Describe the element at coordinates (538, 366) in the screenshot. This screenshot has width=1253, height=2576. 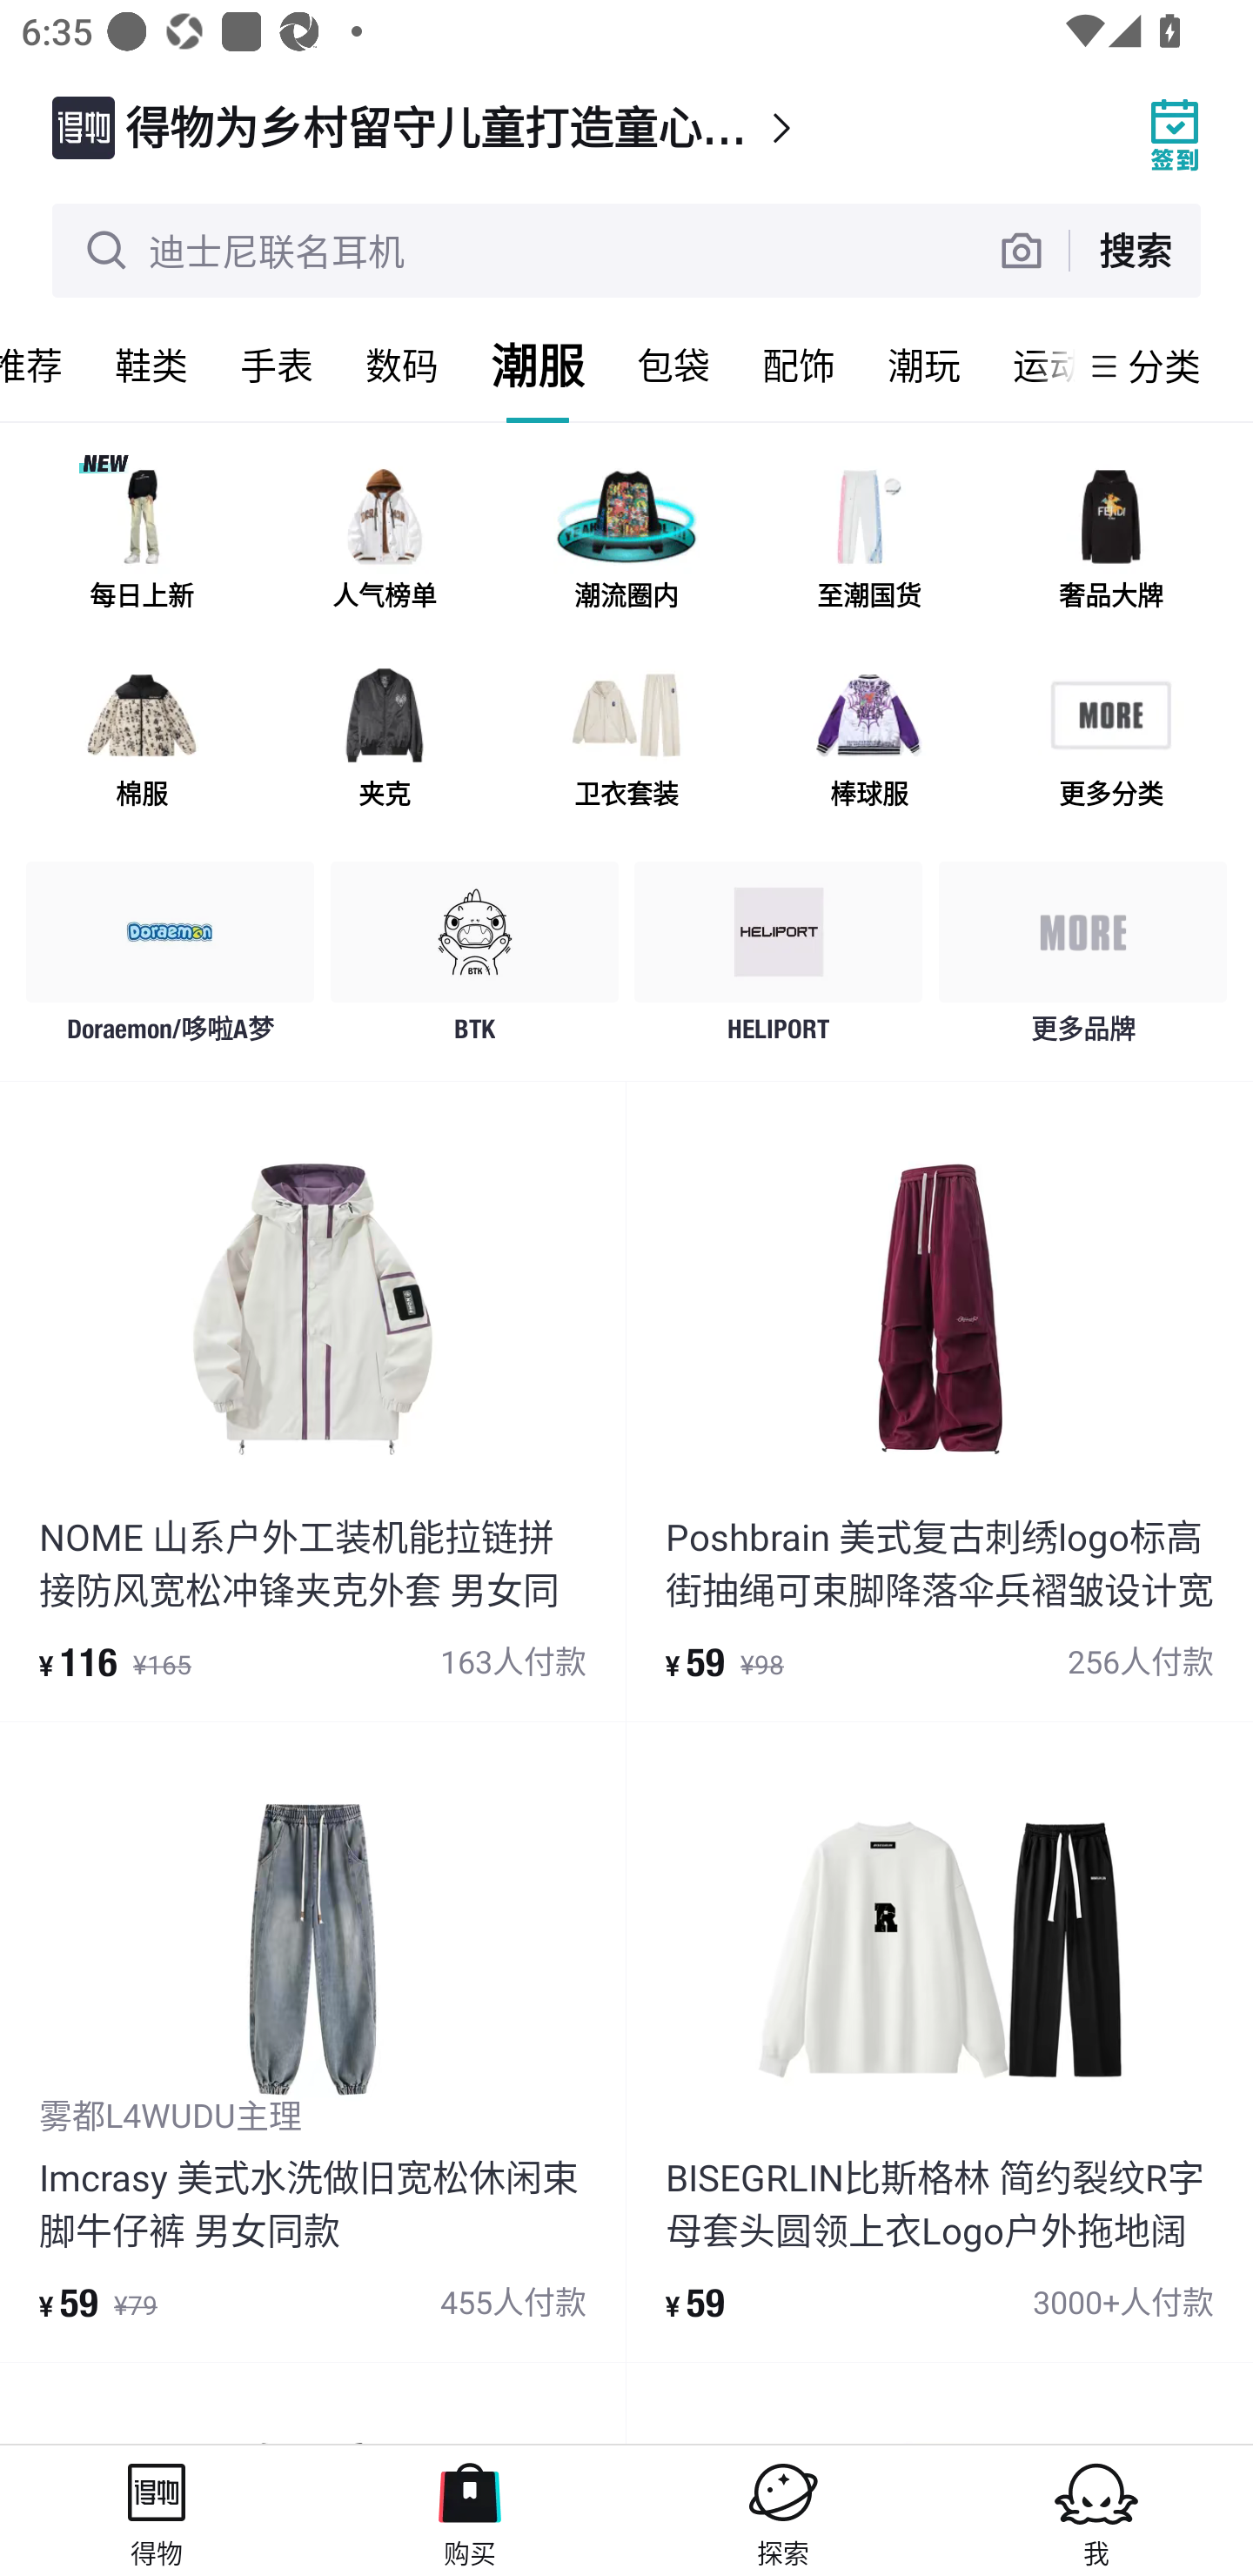
I see `潮服` at that location.